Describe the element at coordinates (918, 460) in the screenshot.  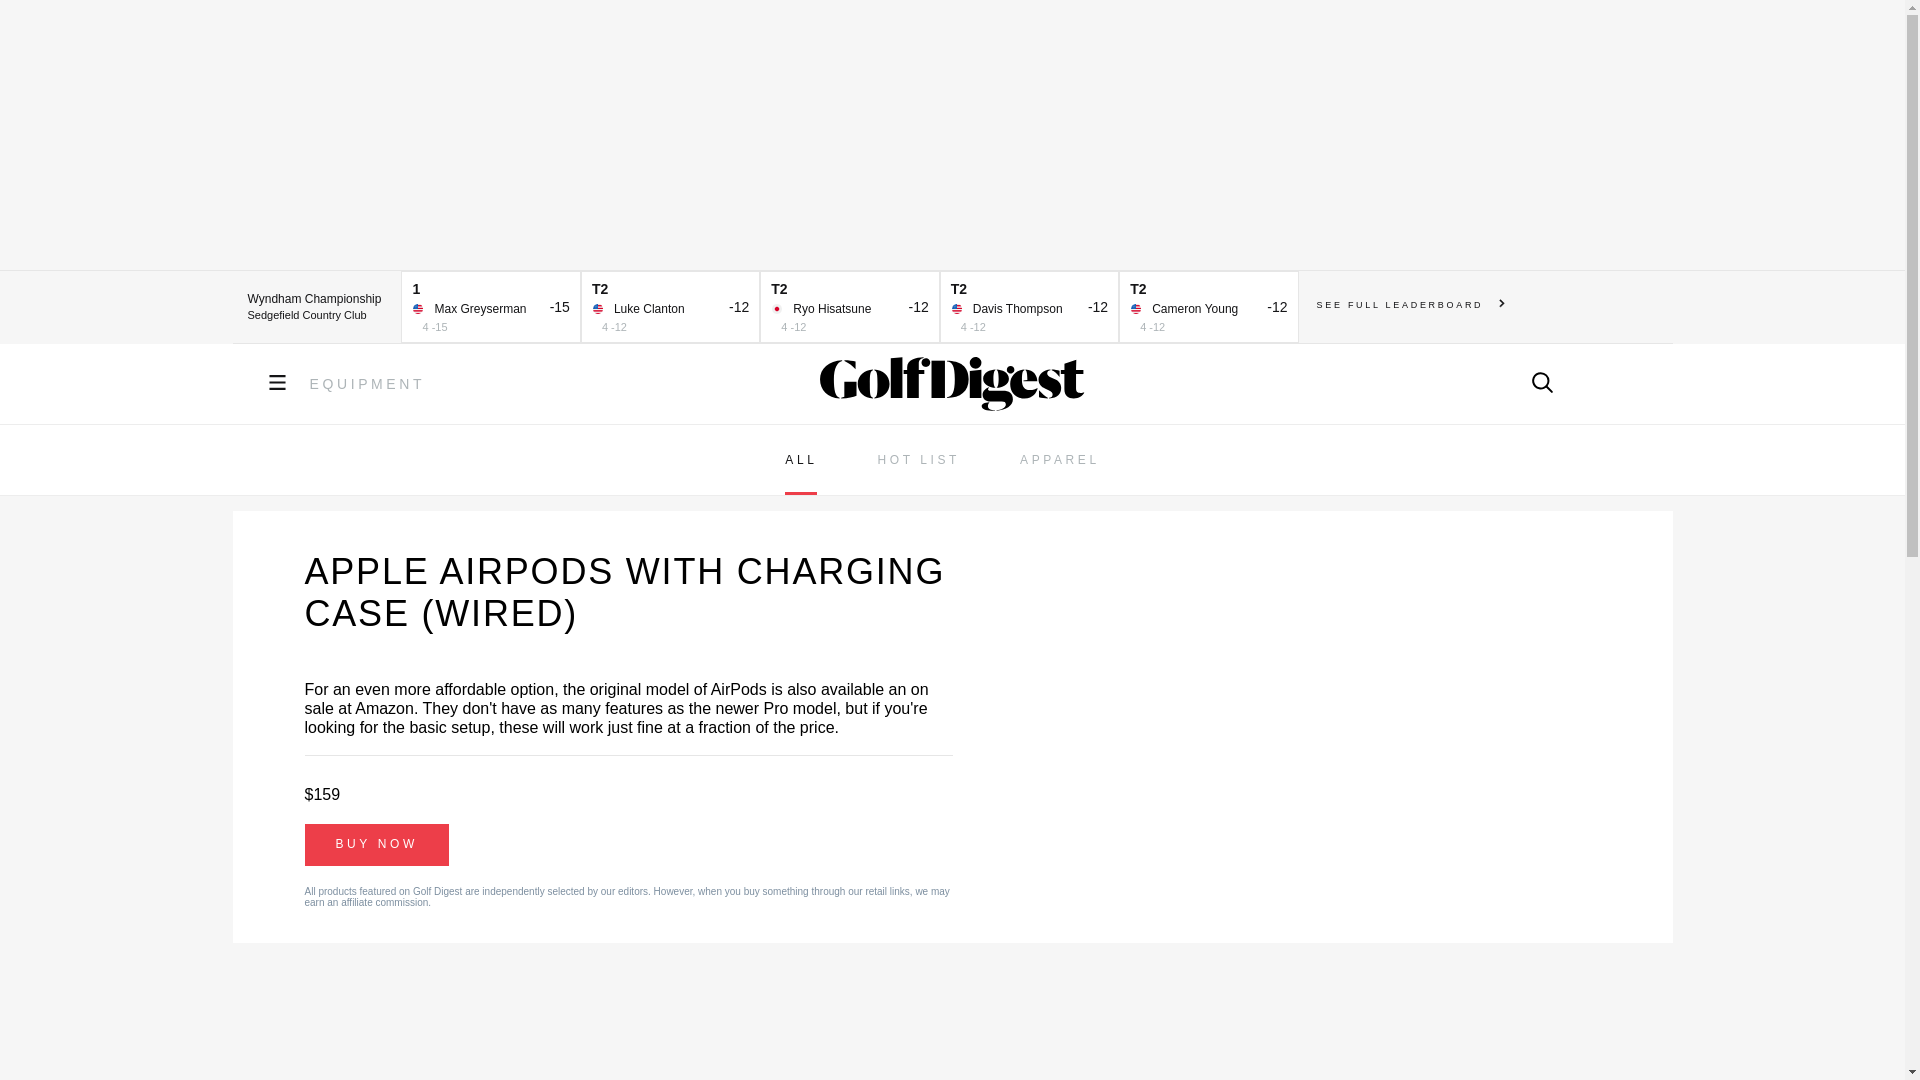
I see `HOT LIST` at that location.